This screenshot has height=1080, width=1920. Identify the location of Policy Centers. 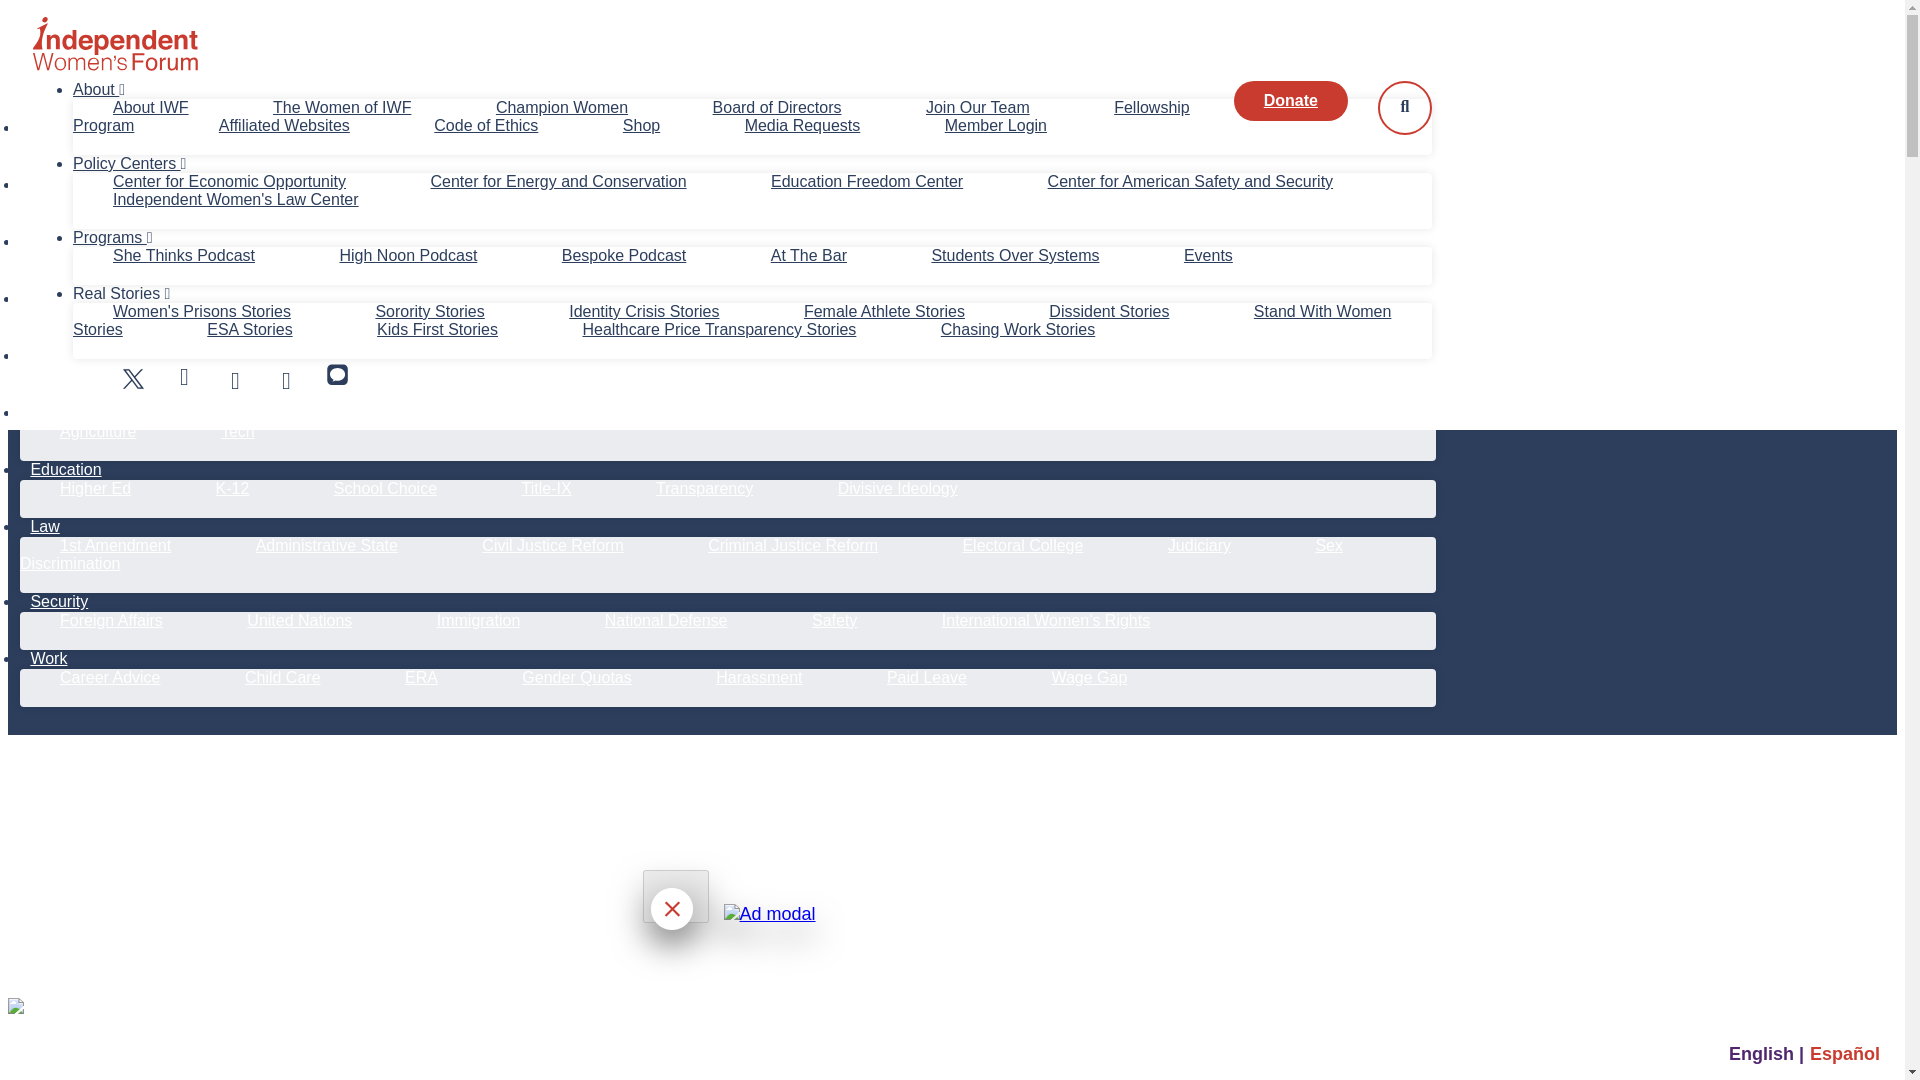
(129, 163).